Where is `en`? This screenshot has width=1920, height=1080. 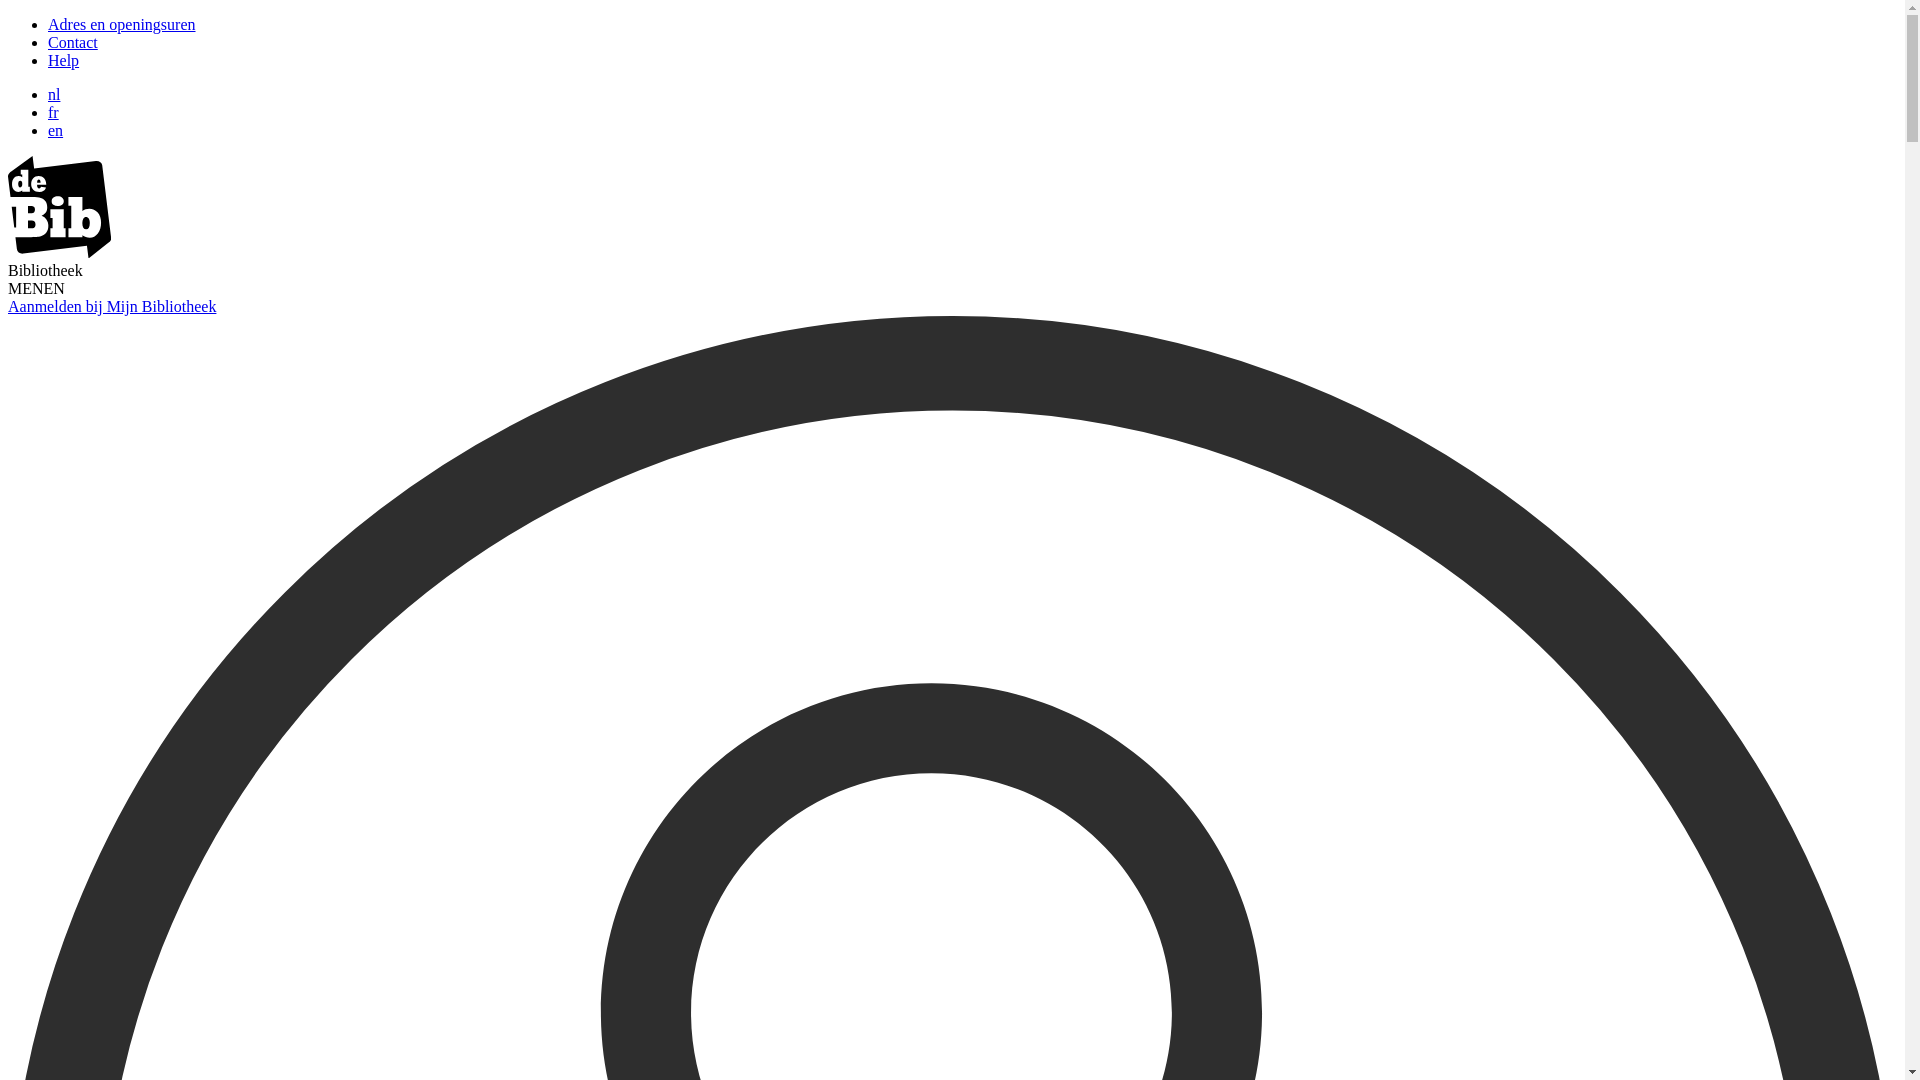 en is located at coordinates (56, 130).